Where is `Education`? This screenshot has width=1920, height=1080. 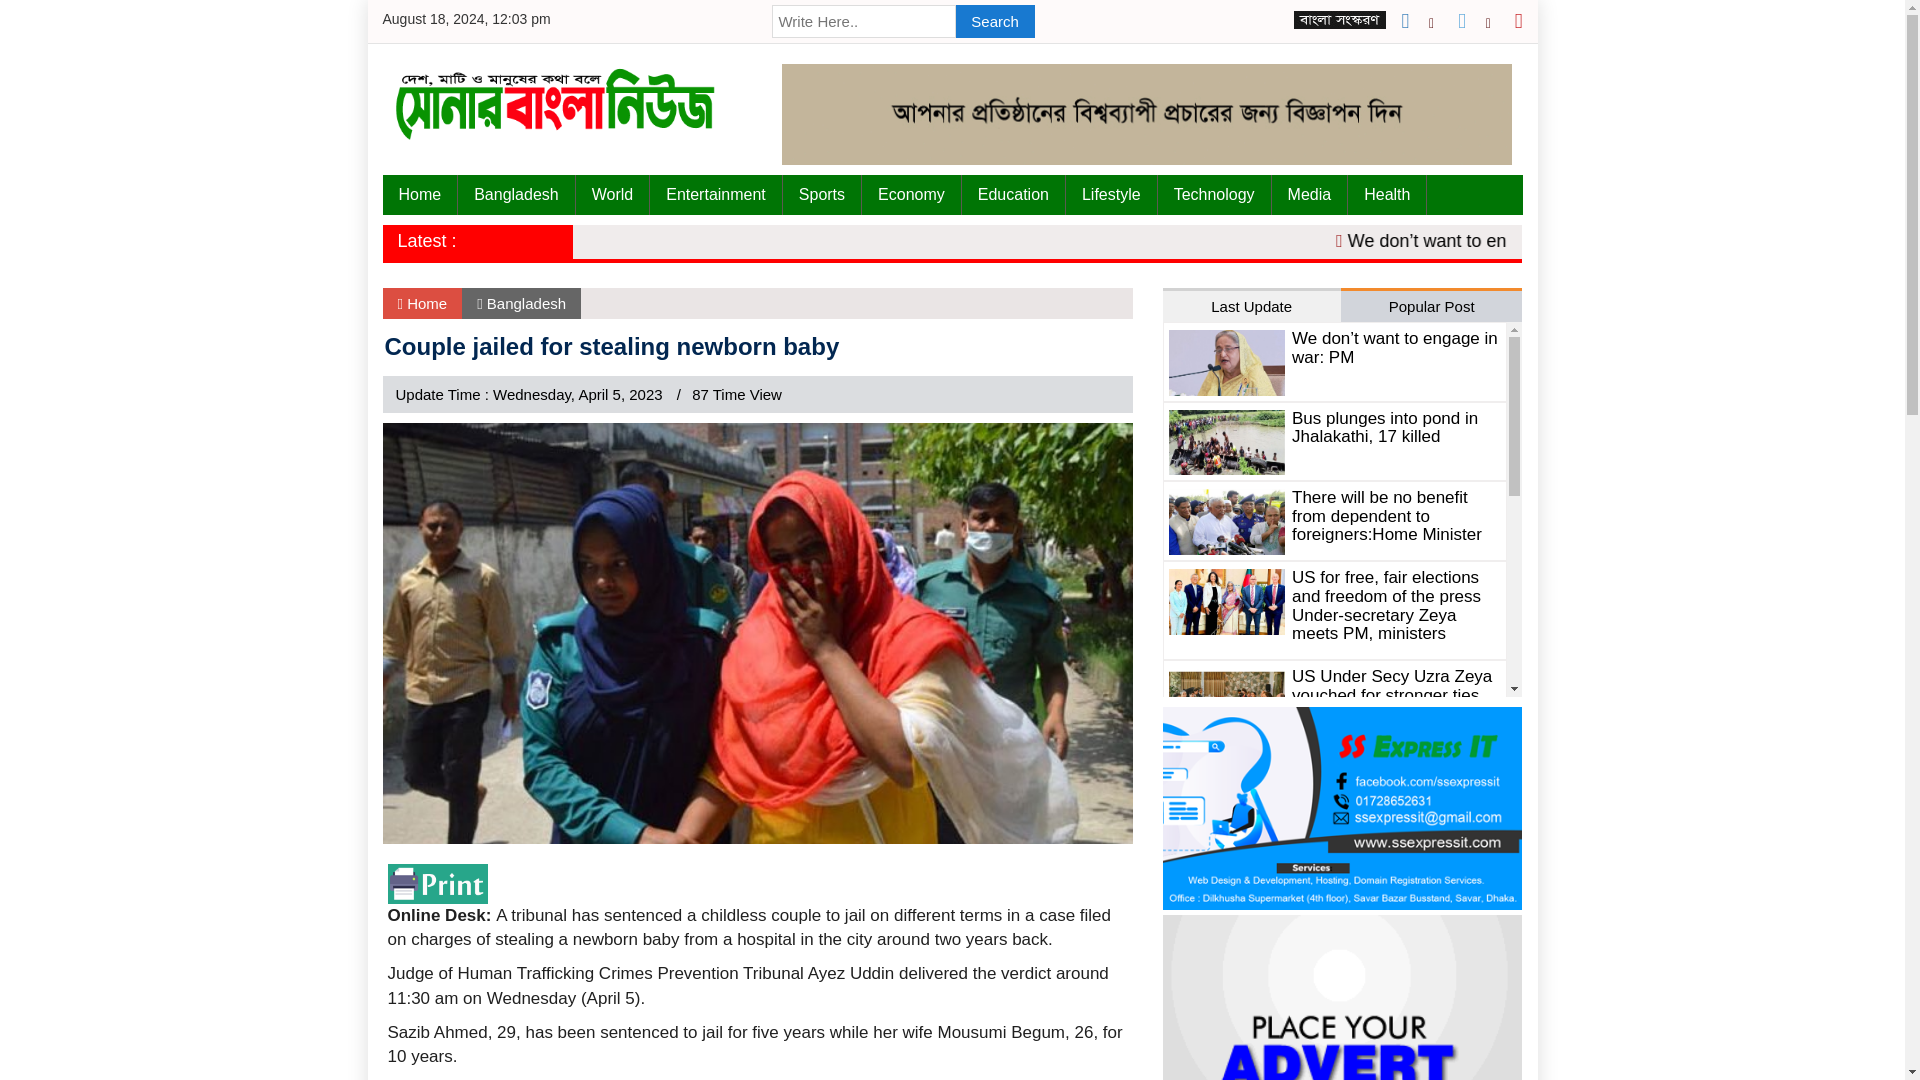
Education is located at coordinates (1013, 194).